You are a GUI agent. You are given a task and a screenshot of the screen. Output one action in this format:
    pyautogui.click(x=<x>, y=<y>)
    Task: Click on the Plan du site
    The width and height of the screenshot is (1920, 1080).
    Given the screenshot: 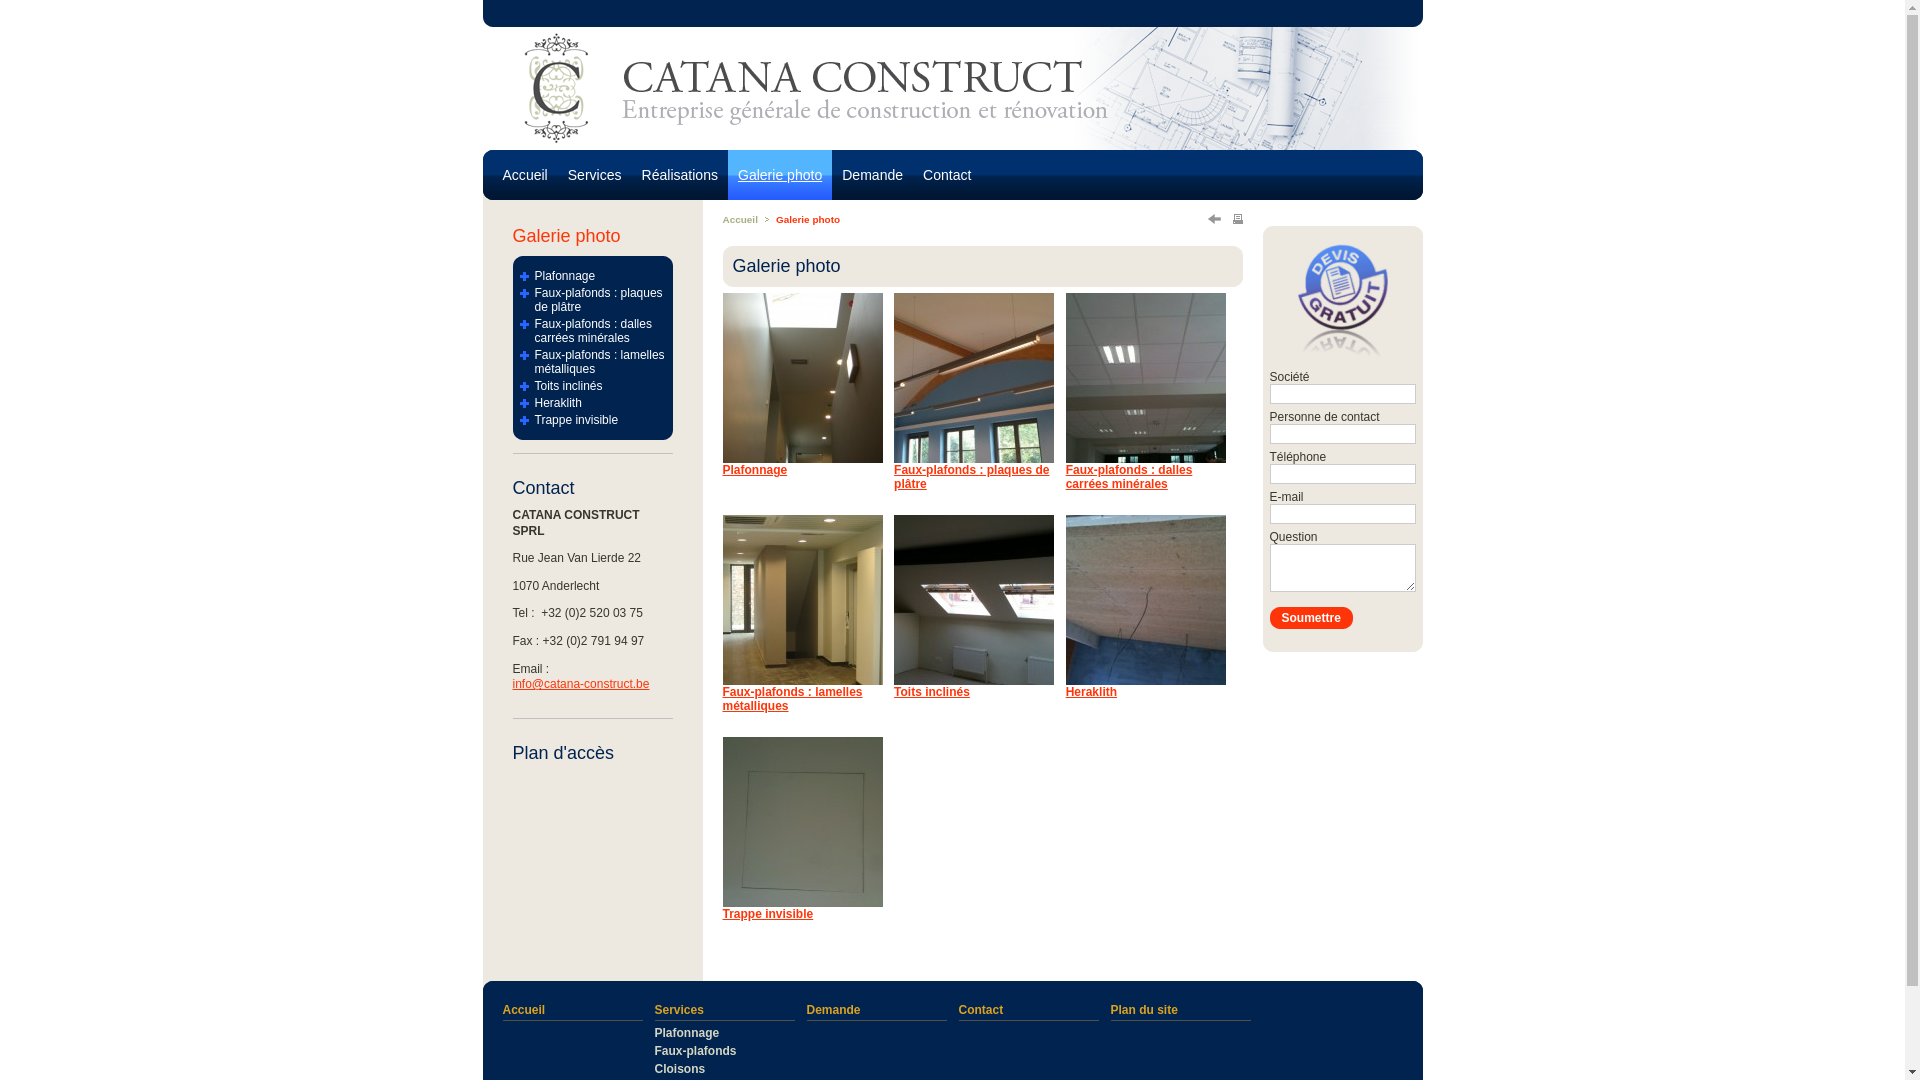 What is the action you would take?
    pyautogui.click(x=1180, y=1012)
    